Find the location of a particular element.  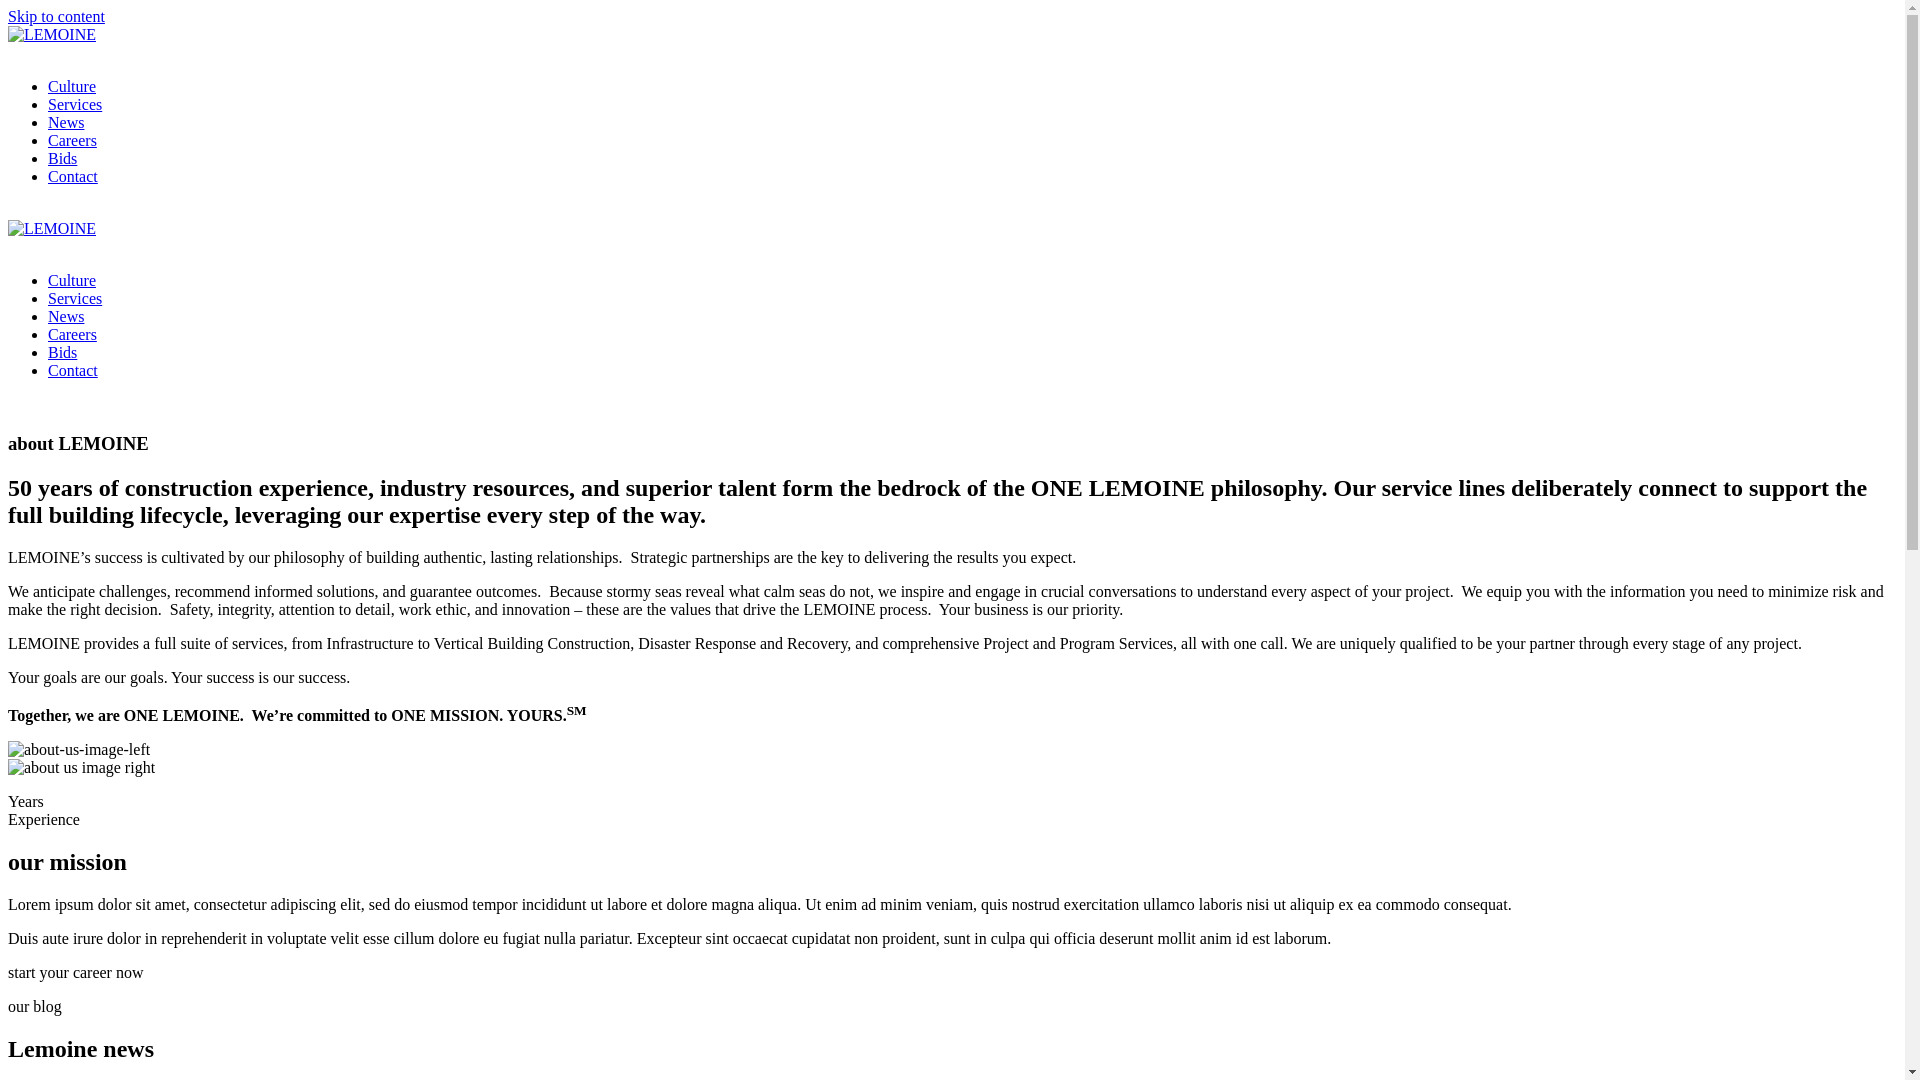

News is located at coordinates (972, 123).